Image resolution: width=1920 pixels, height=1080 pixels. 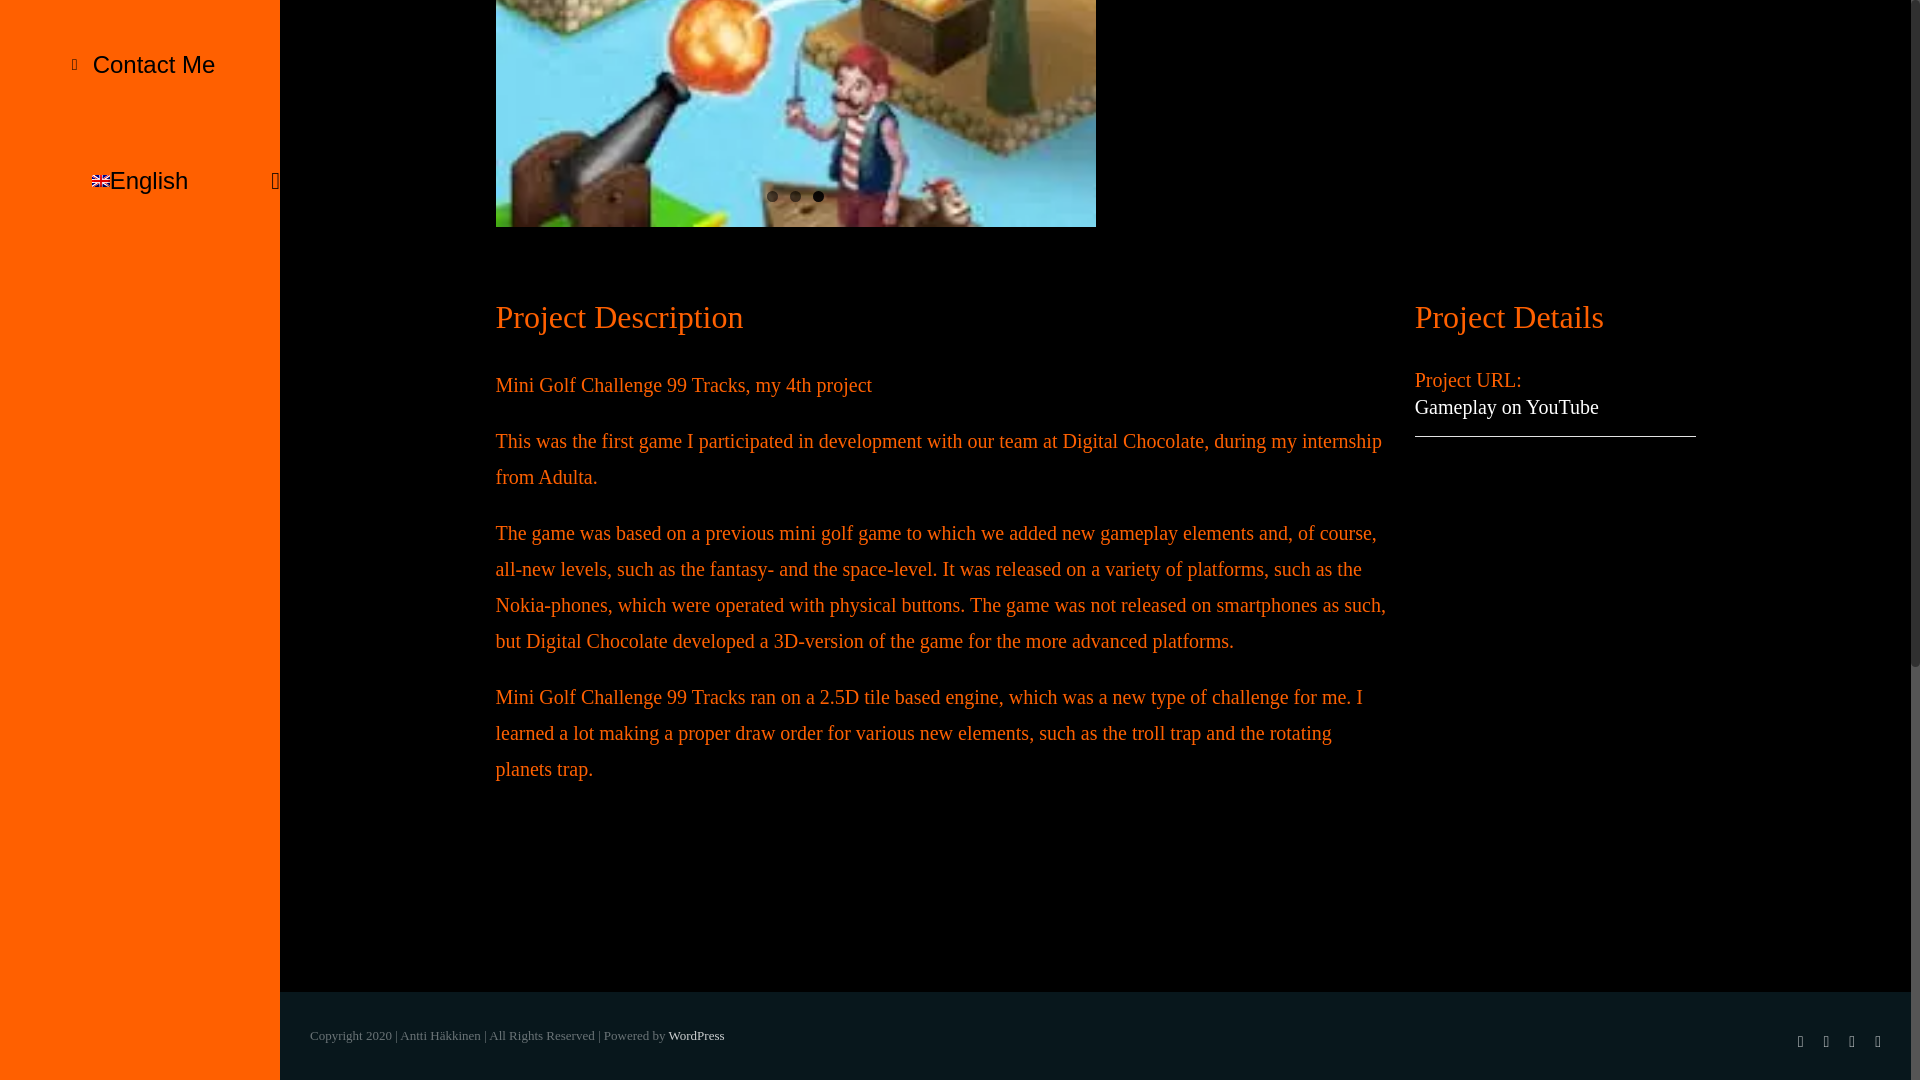 What do you see at coordinates (140, 181) in the screenshot?
I see `English` at bounding box center [140, 181].